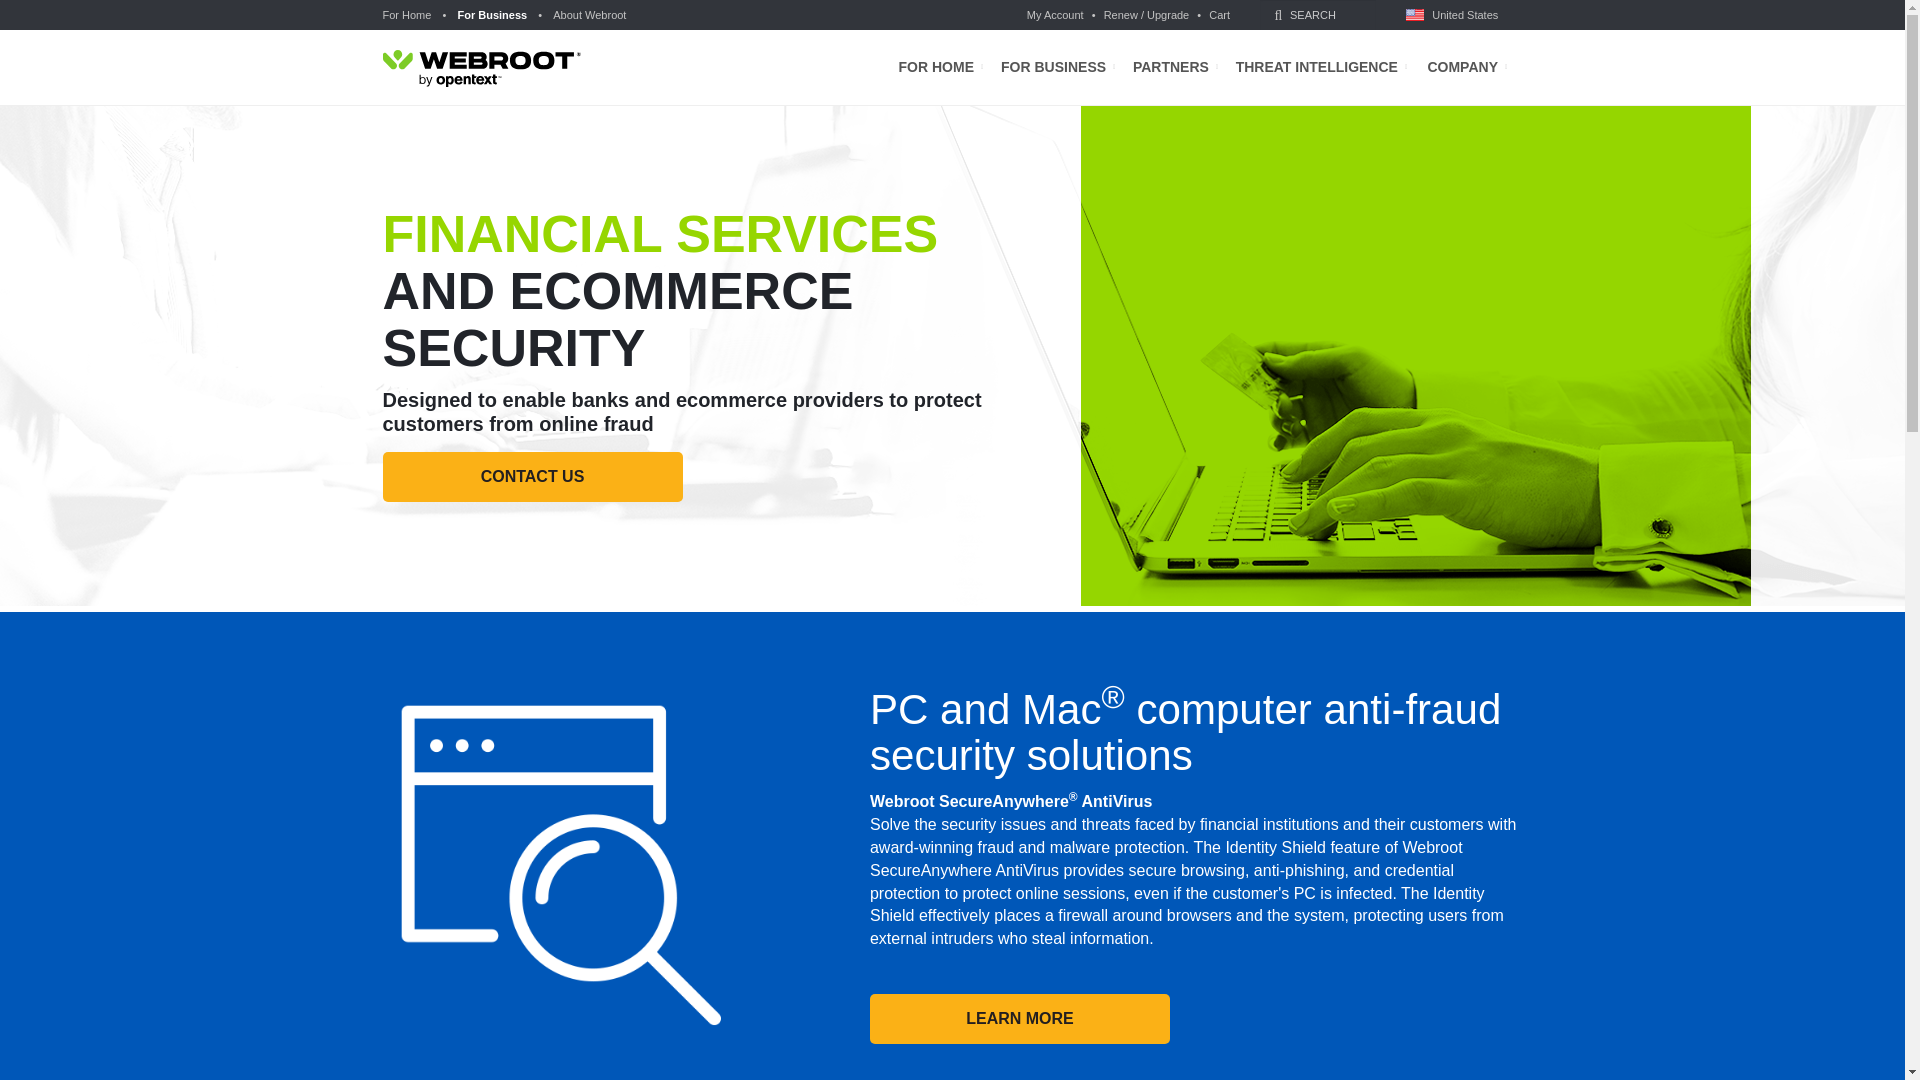 This screenshot has width=1920, height=1080. Describe the element at coordinates (491, 14) in the screenshot. I see `For Business` at that location.